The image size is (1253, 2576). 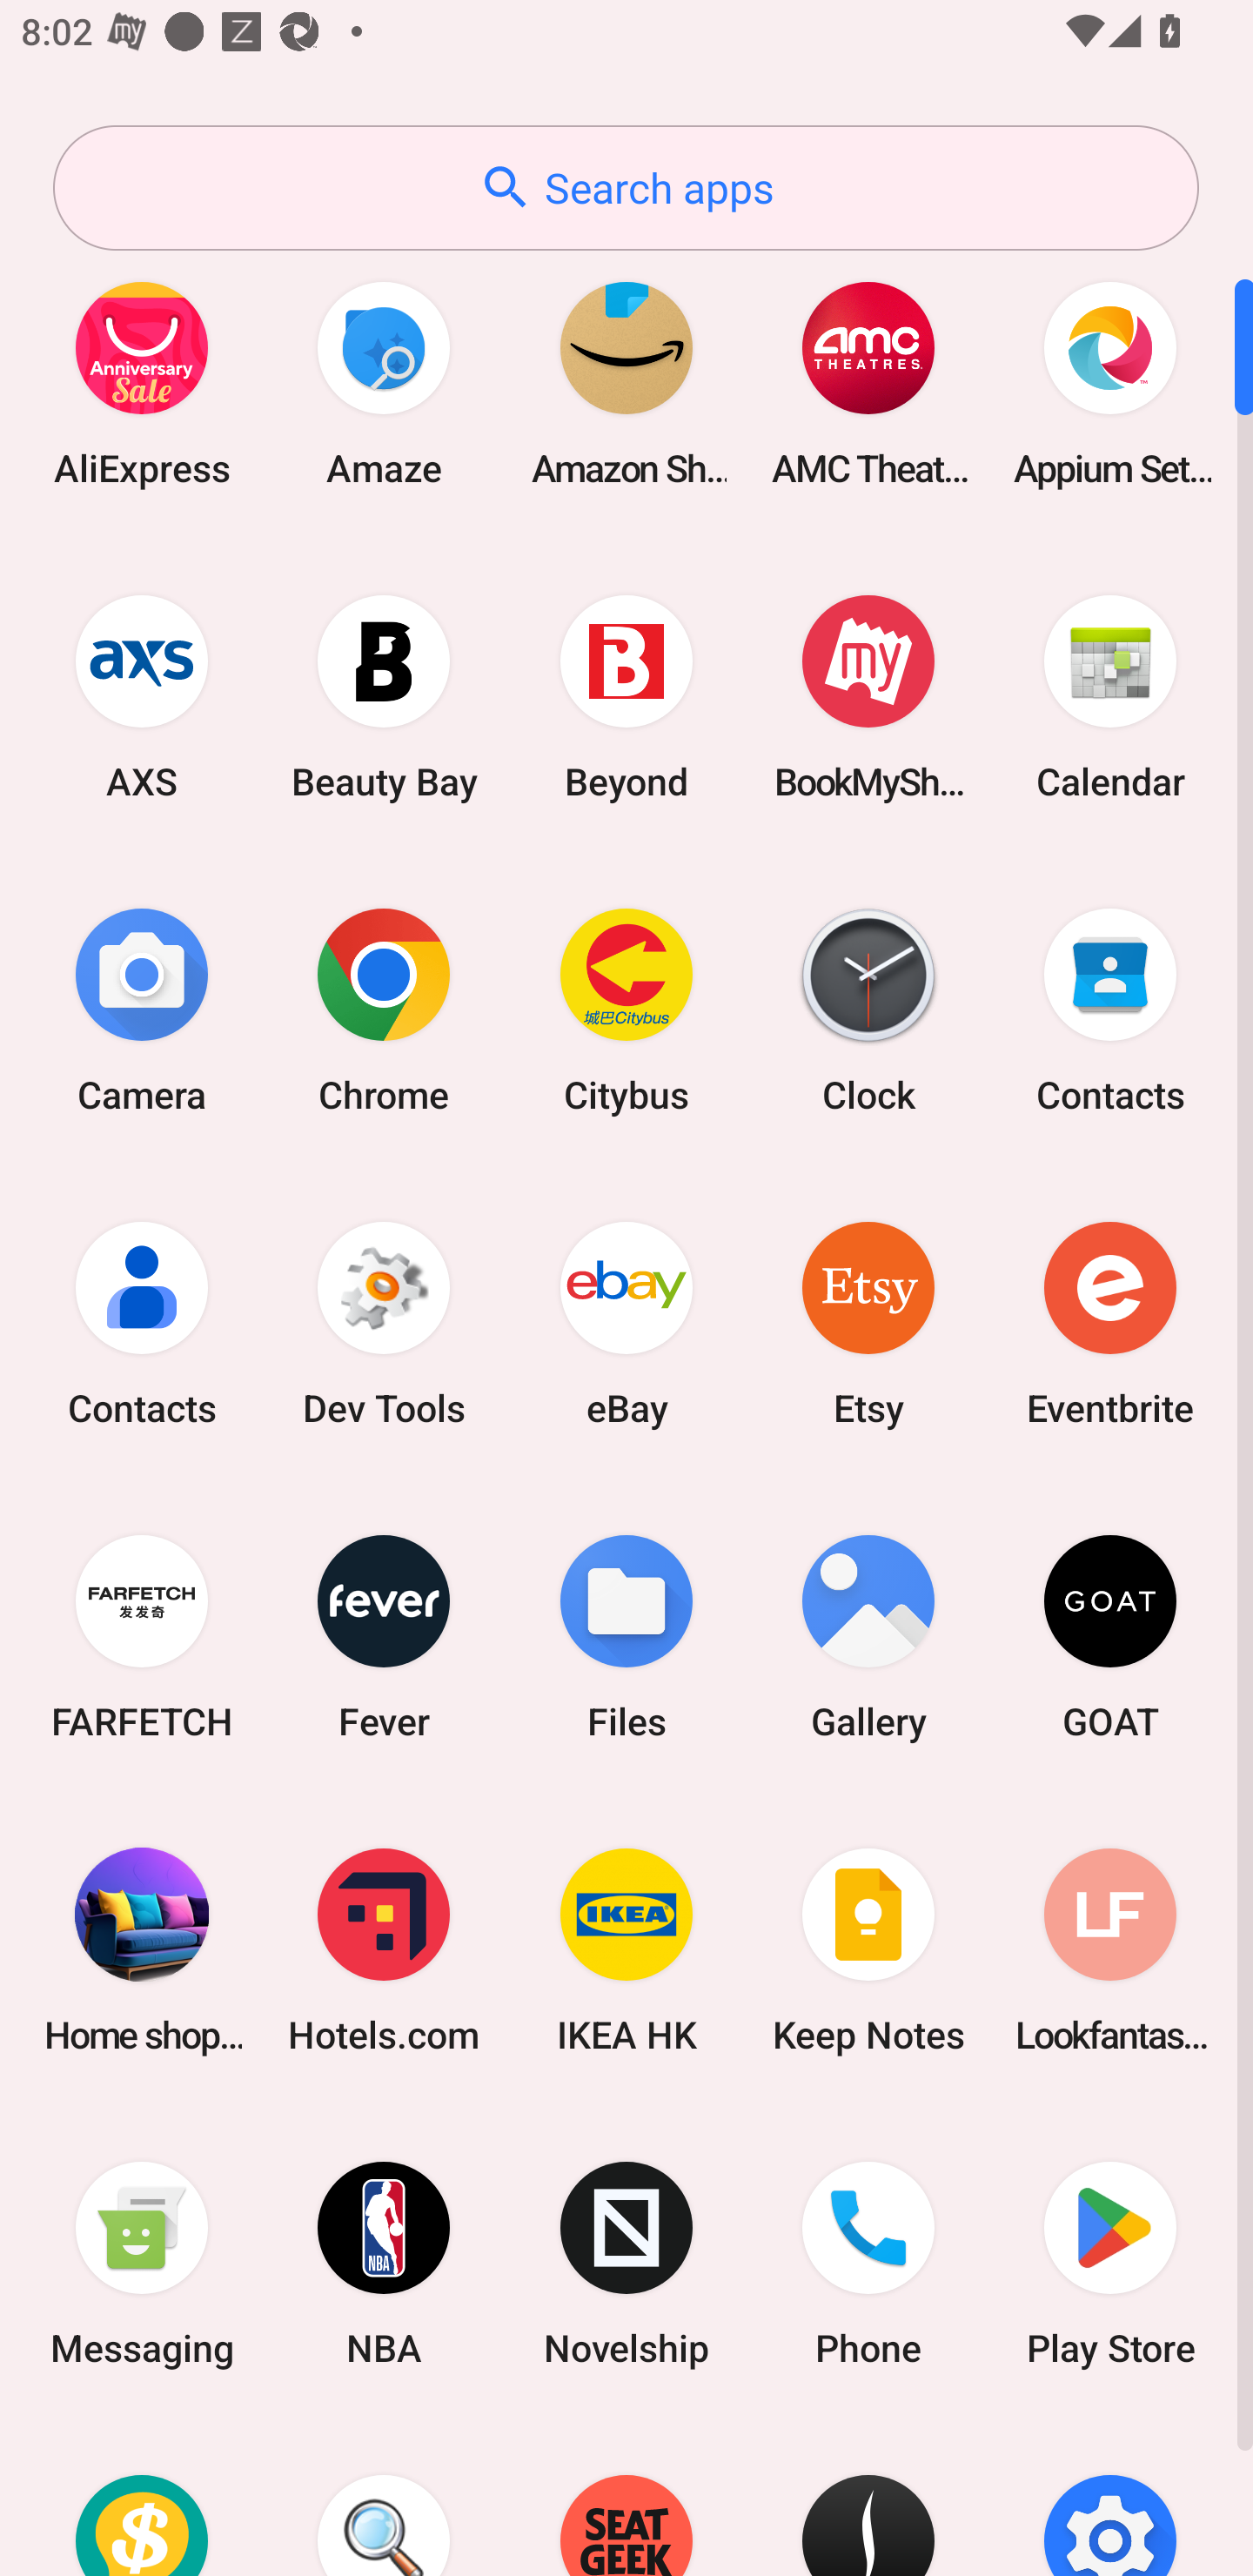 What do you see at coordinates (142, 696) in the screenshot?
I see `AXS` at bounding box center [142, 696].